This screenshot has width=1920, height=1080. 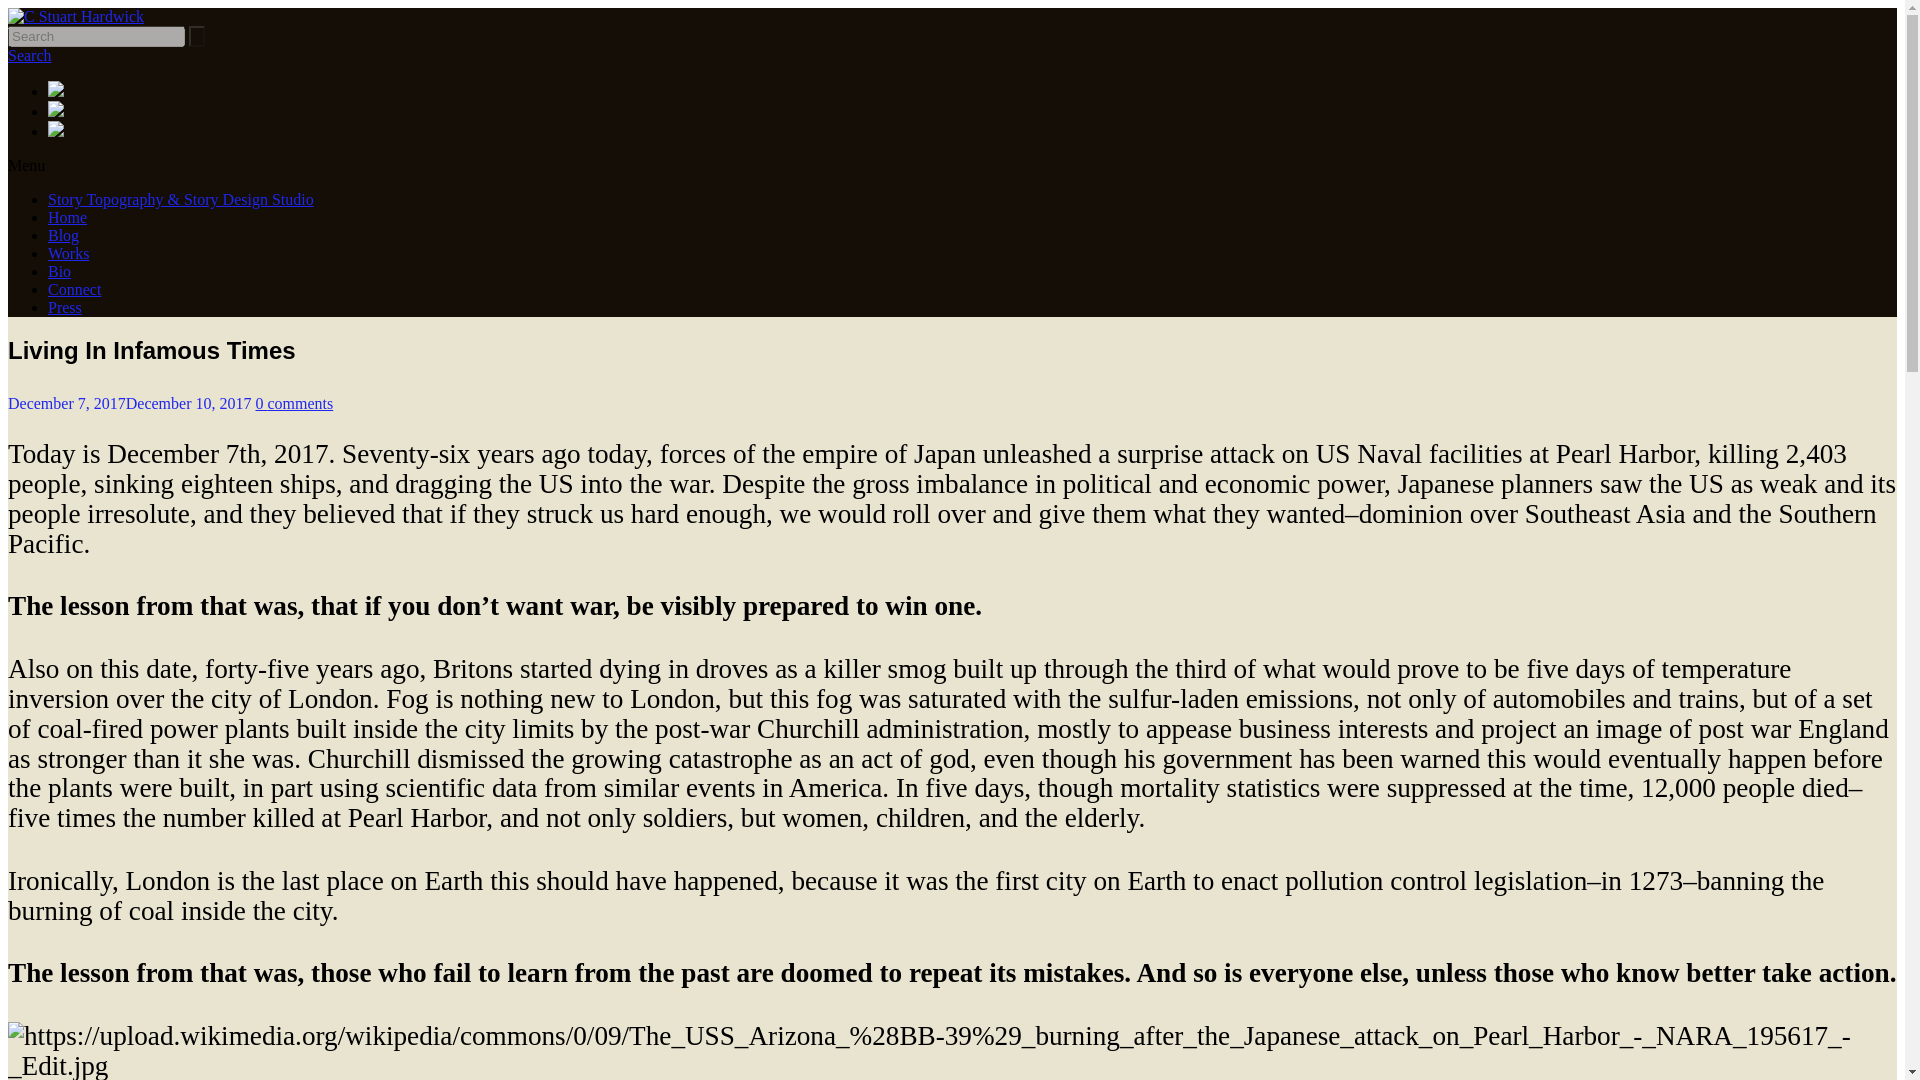 I want to click on Home, so click(x=67, y=217).